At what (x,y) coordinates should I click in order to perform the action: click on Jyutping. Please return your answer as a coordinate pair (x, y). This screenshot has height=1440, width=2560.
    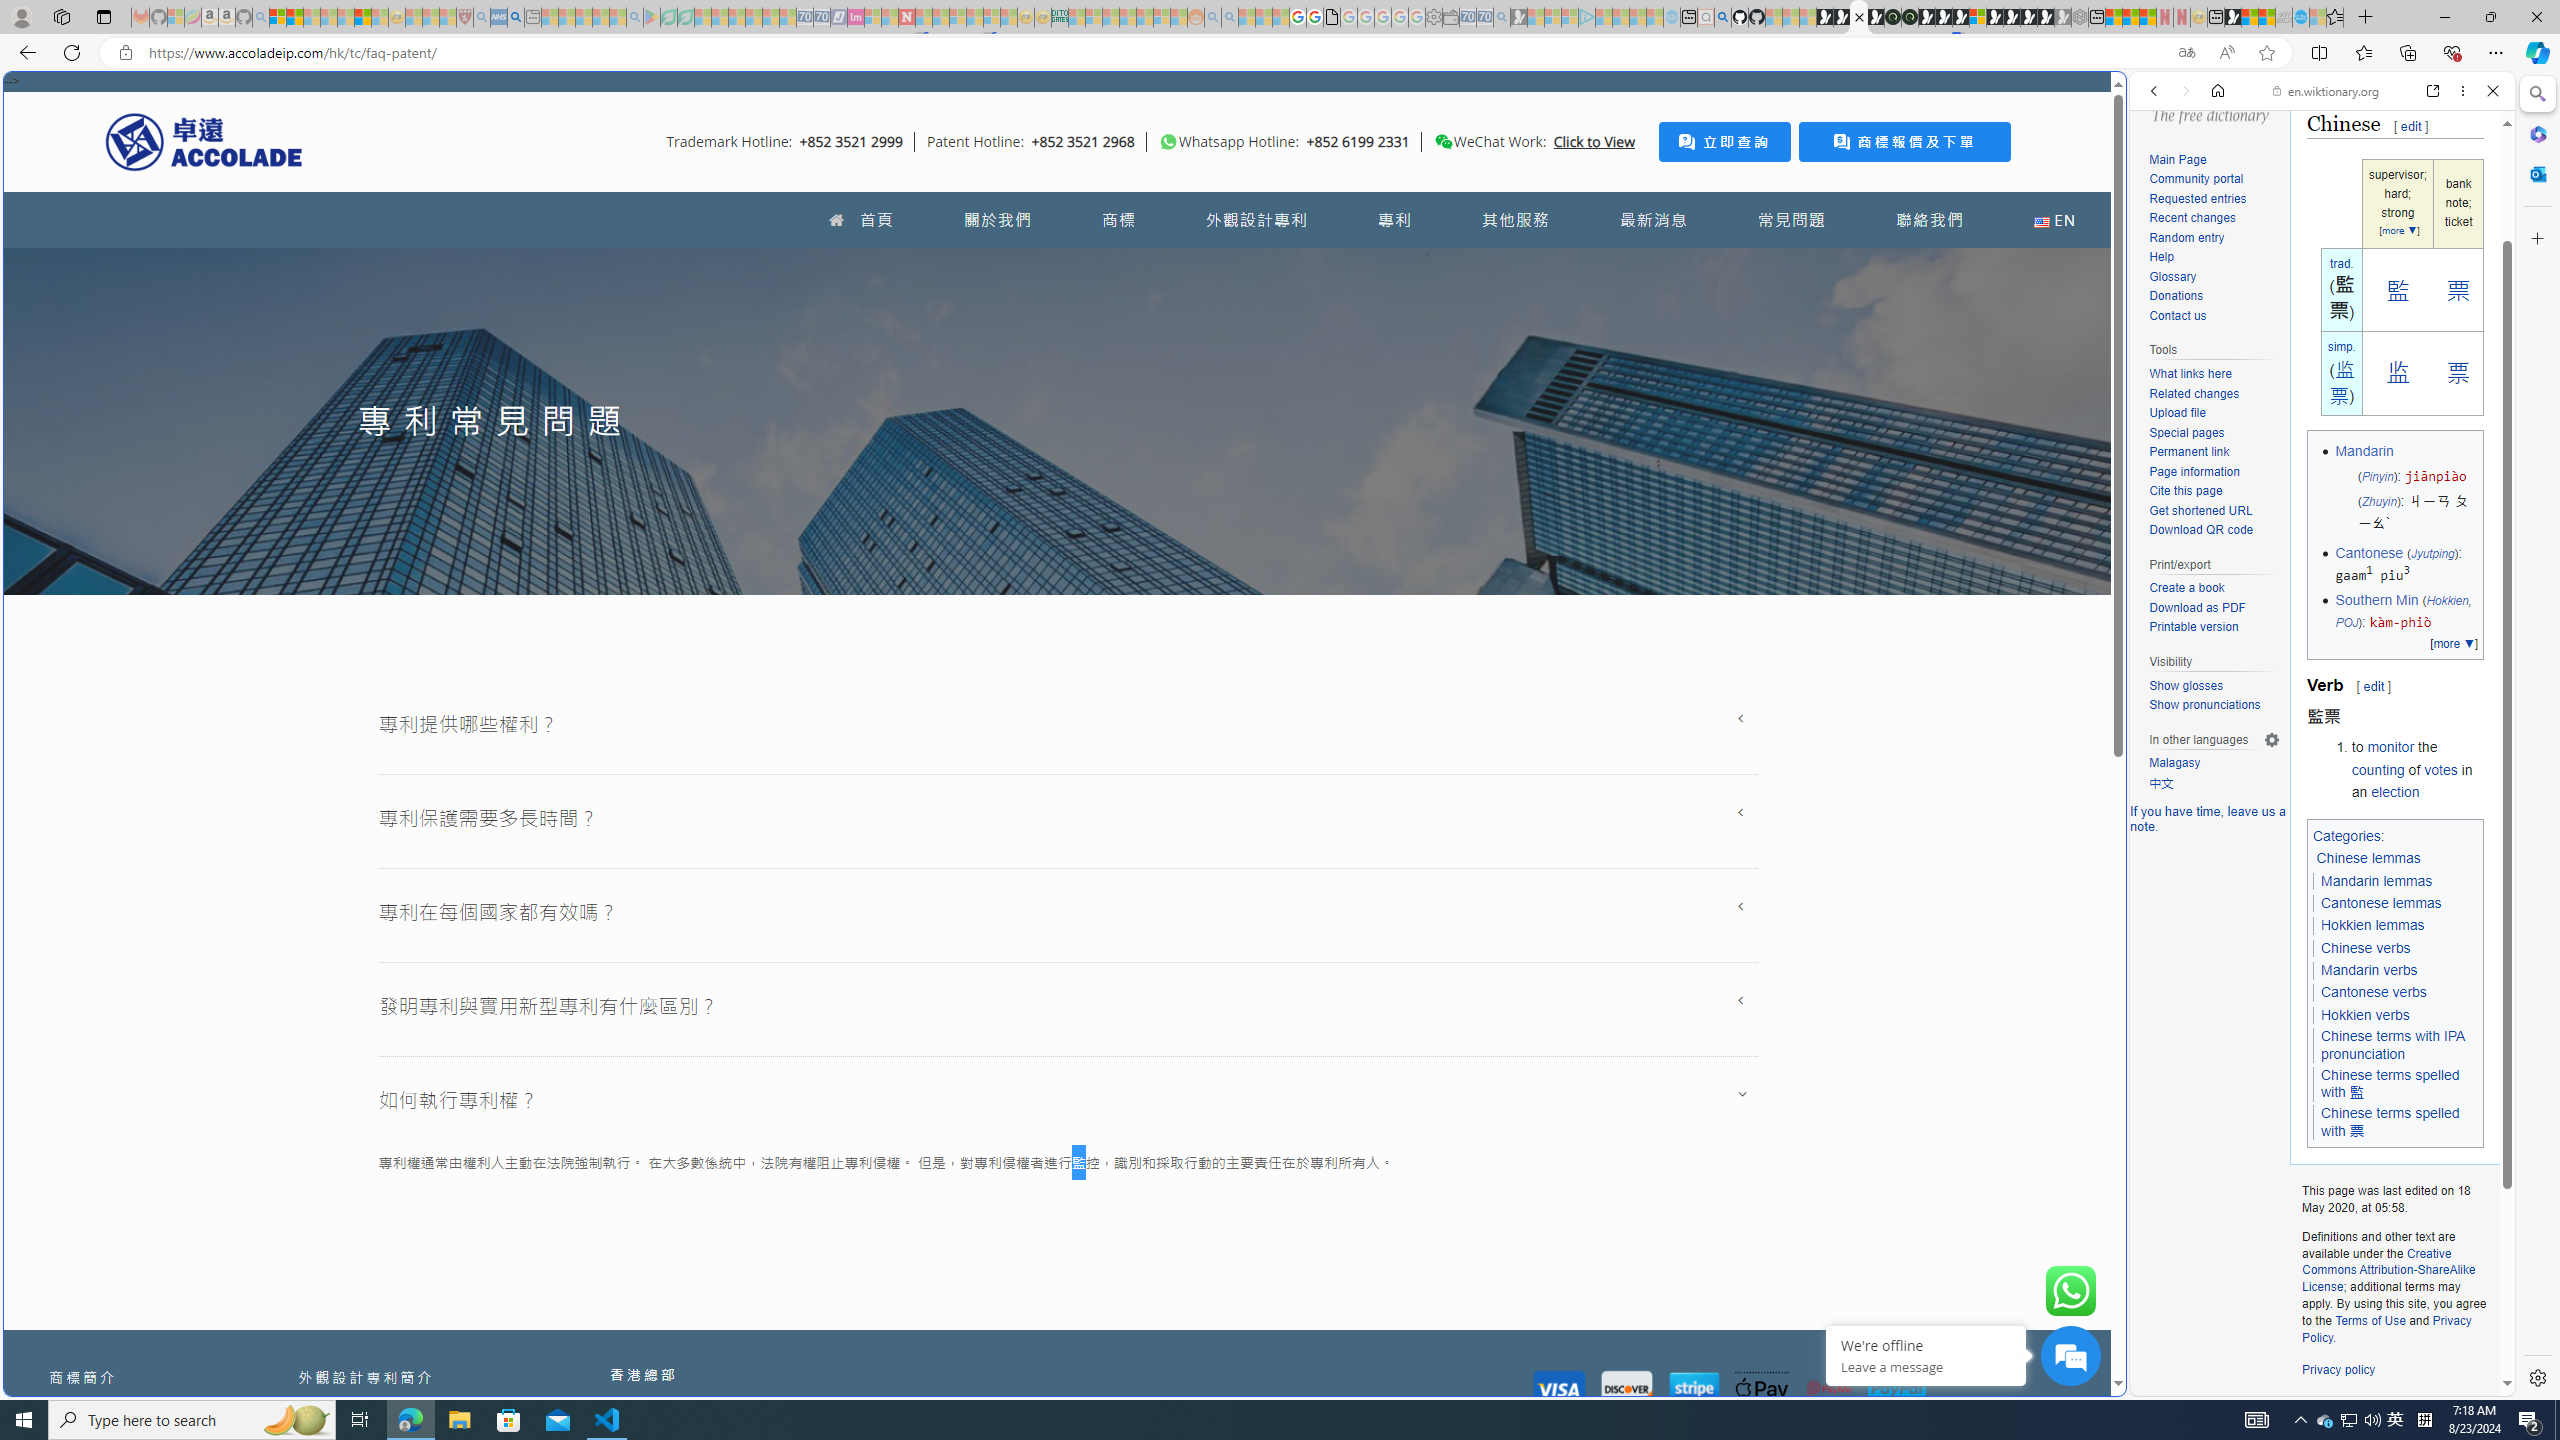
    Looking at the image, I should click on (2432, 552).